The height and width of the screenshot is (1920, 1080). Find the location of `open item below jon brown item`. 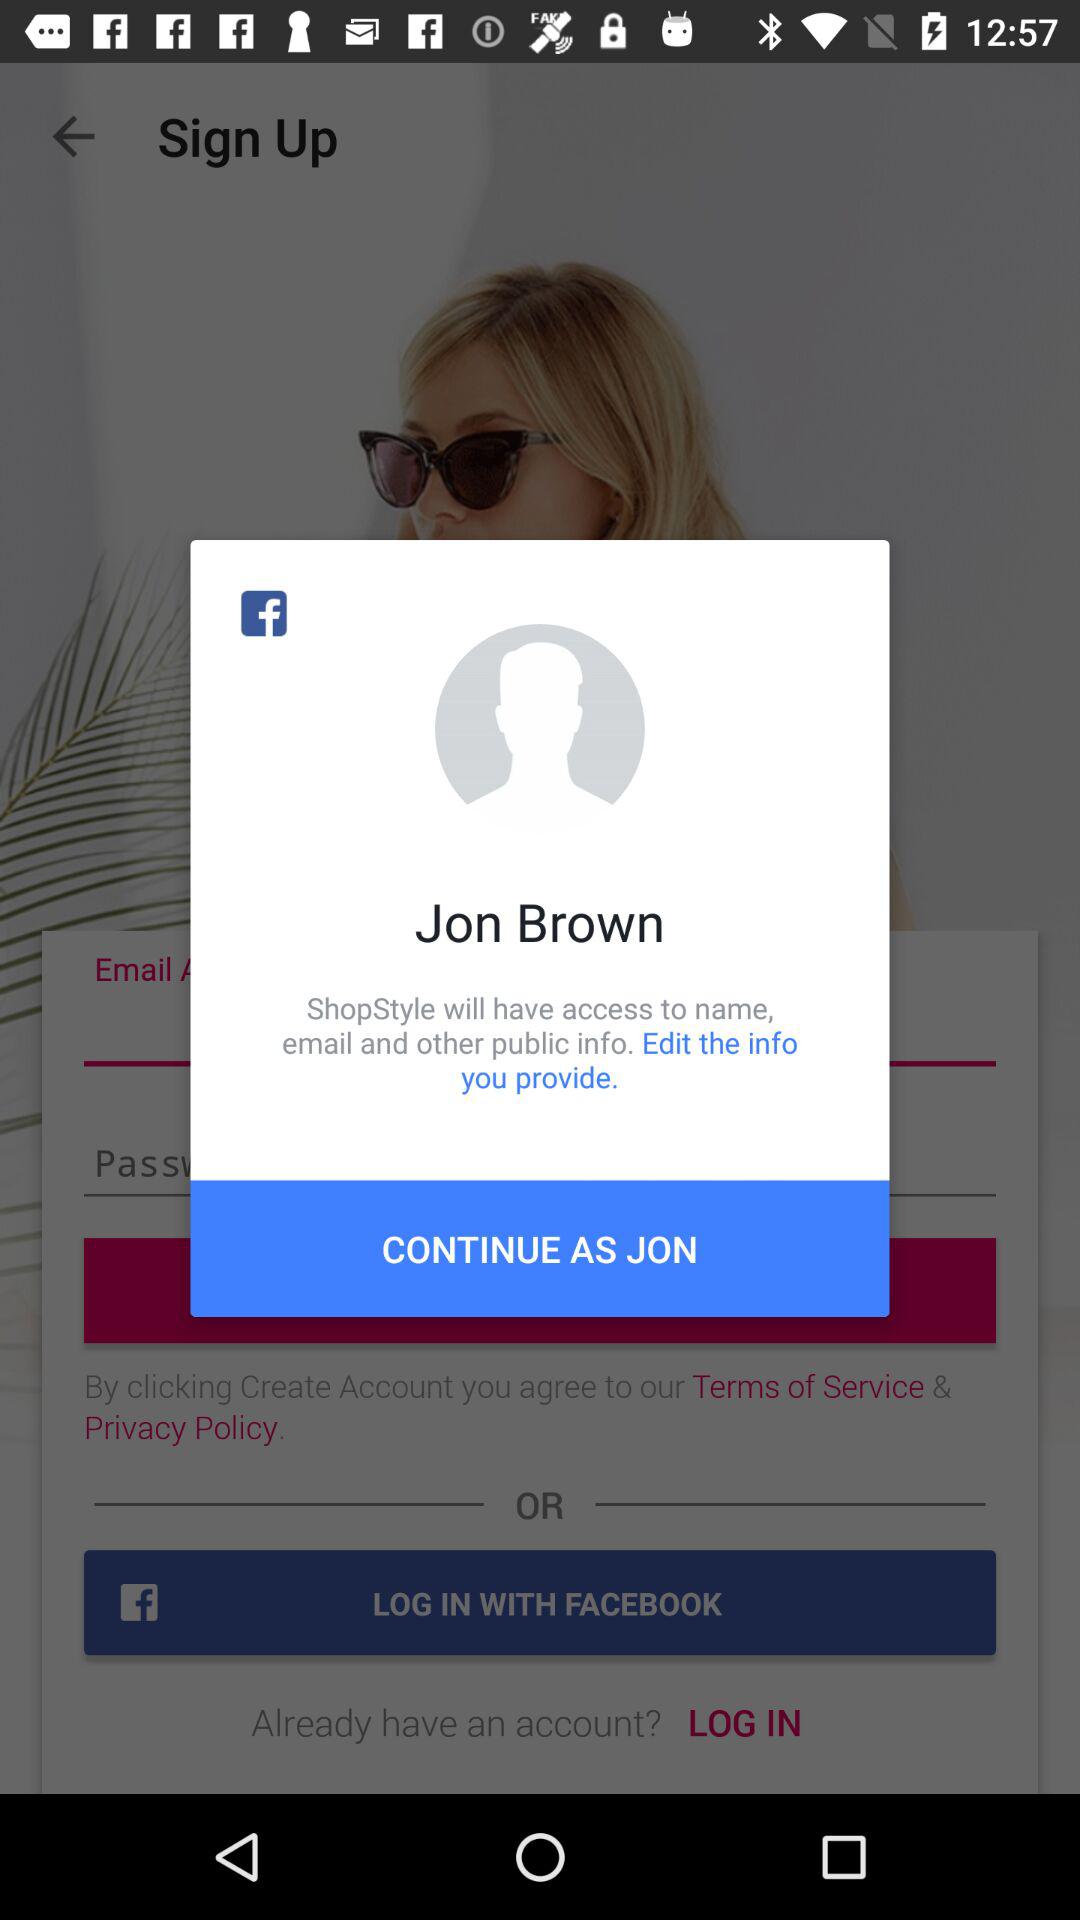

open item below jon brown item is located at coordinates (540, 1042).